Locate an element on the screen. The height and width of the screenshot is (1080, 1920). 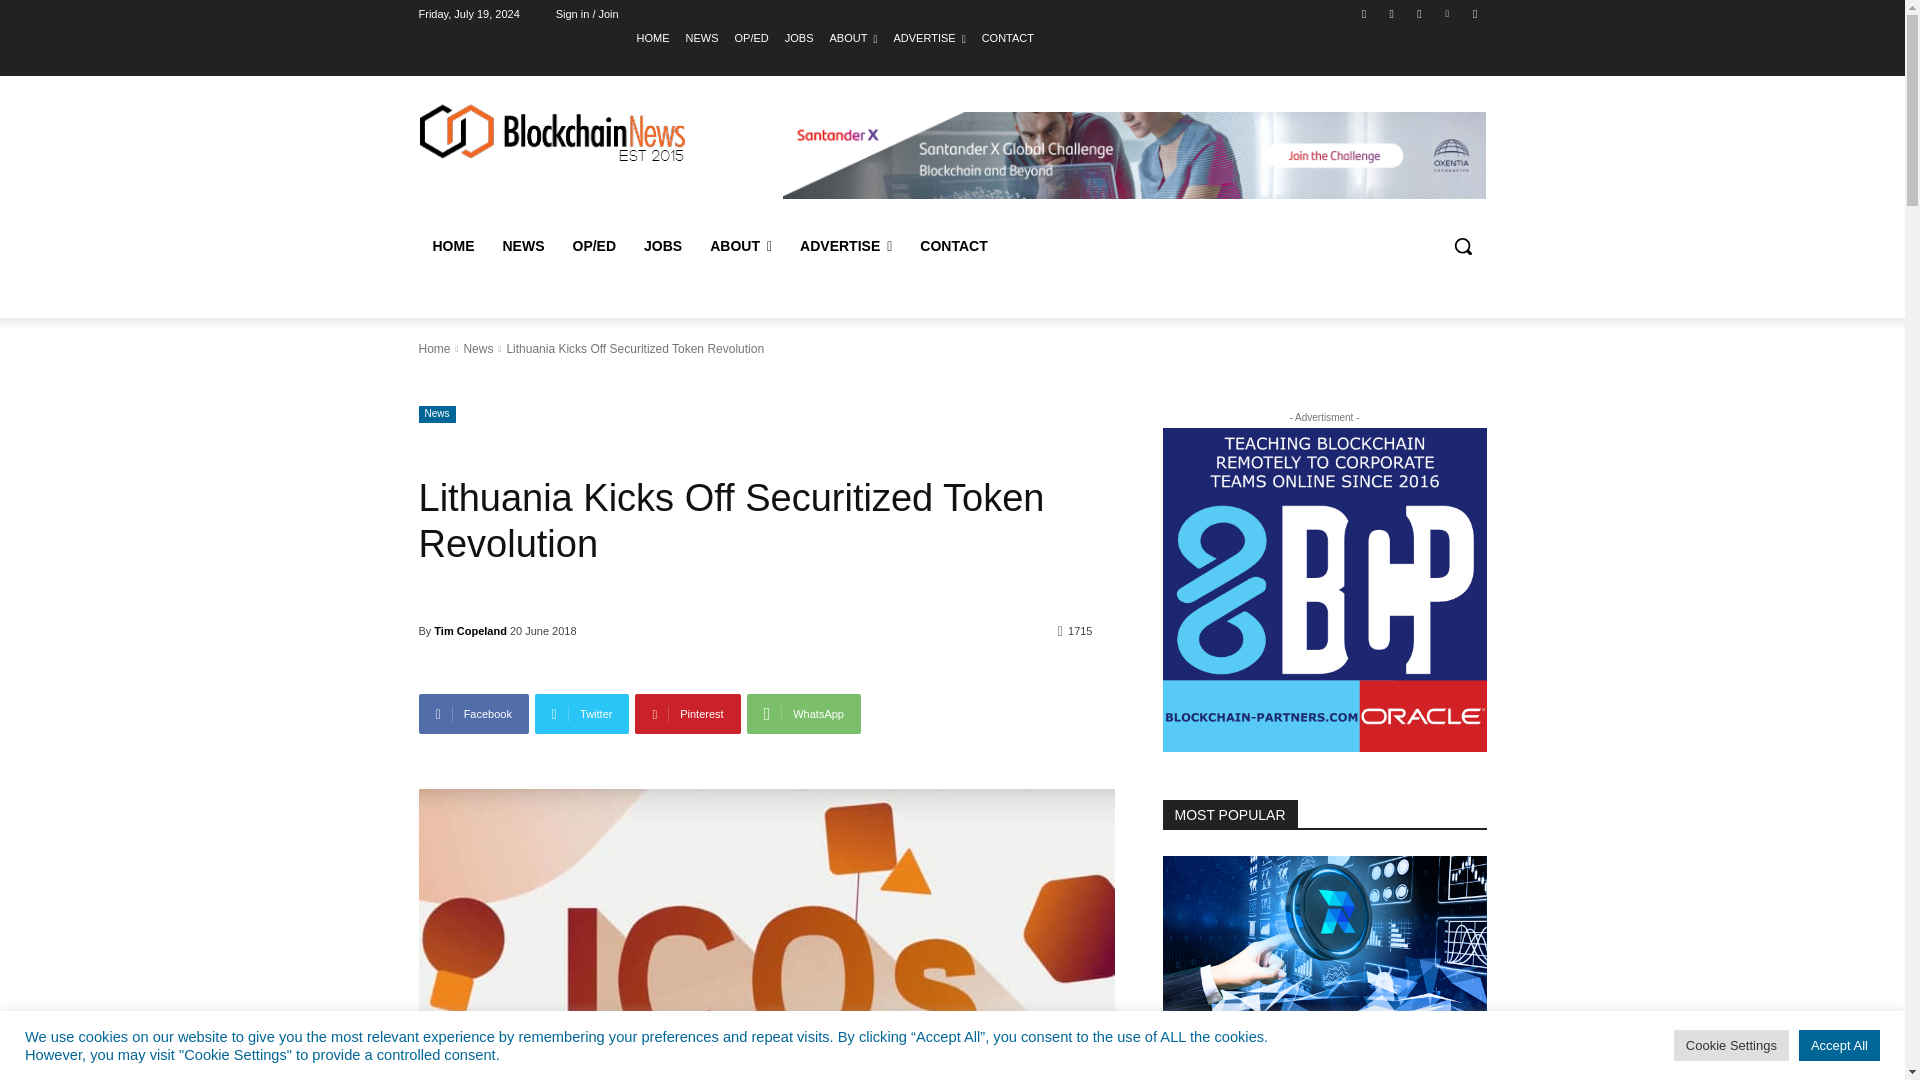
ADVERTISE is located at coordinates (928, 37).